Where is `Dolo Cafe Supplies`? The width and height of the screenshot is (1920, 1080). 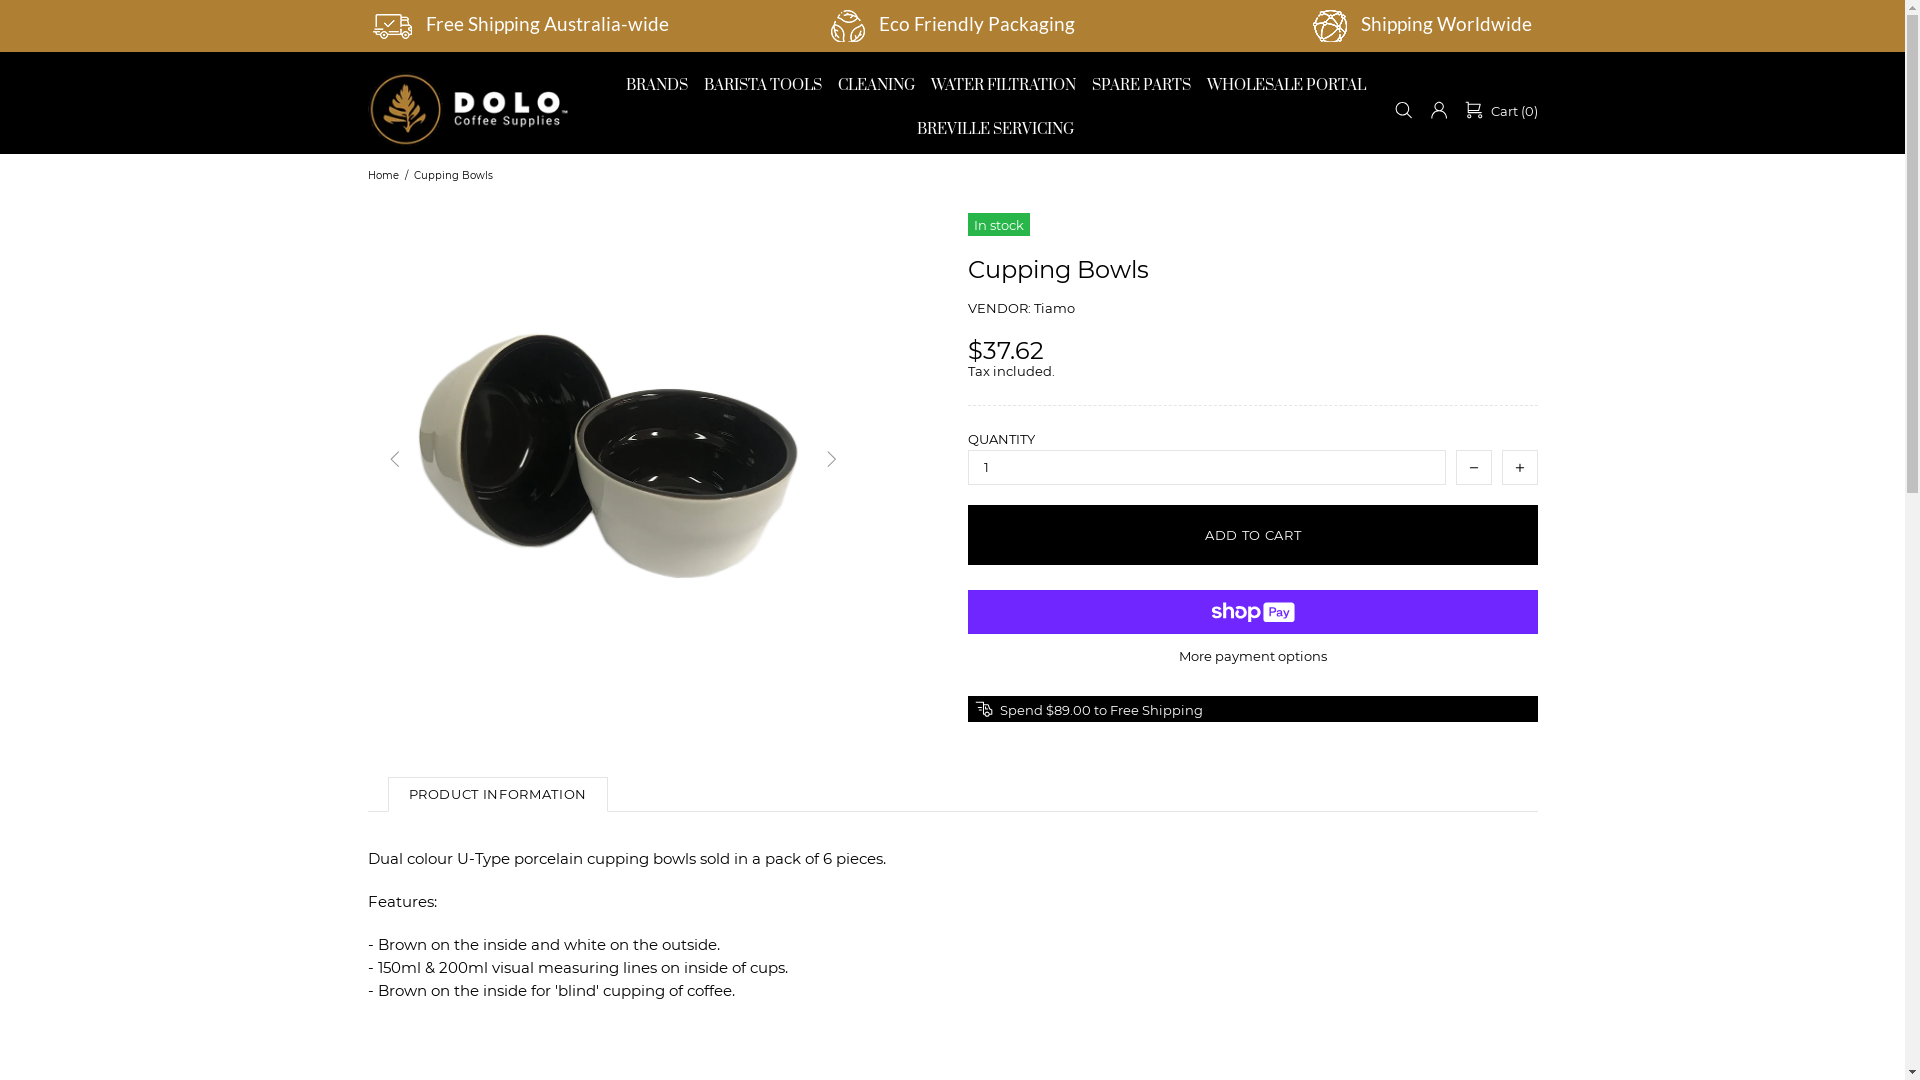
Dolo Cafe Supplies is located at coordinates (468, 110).